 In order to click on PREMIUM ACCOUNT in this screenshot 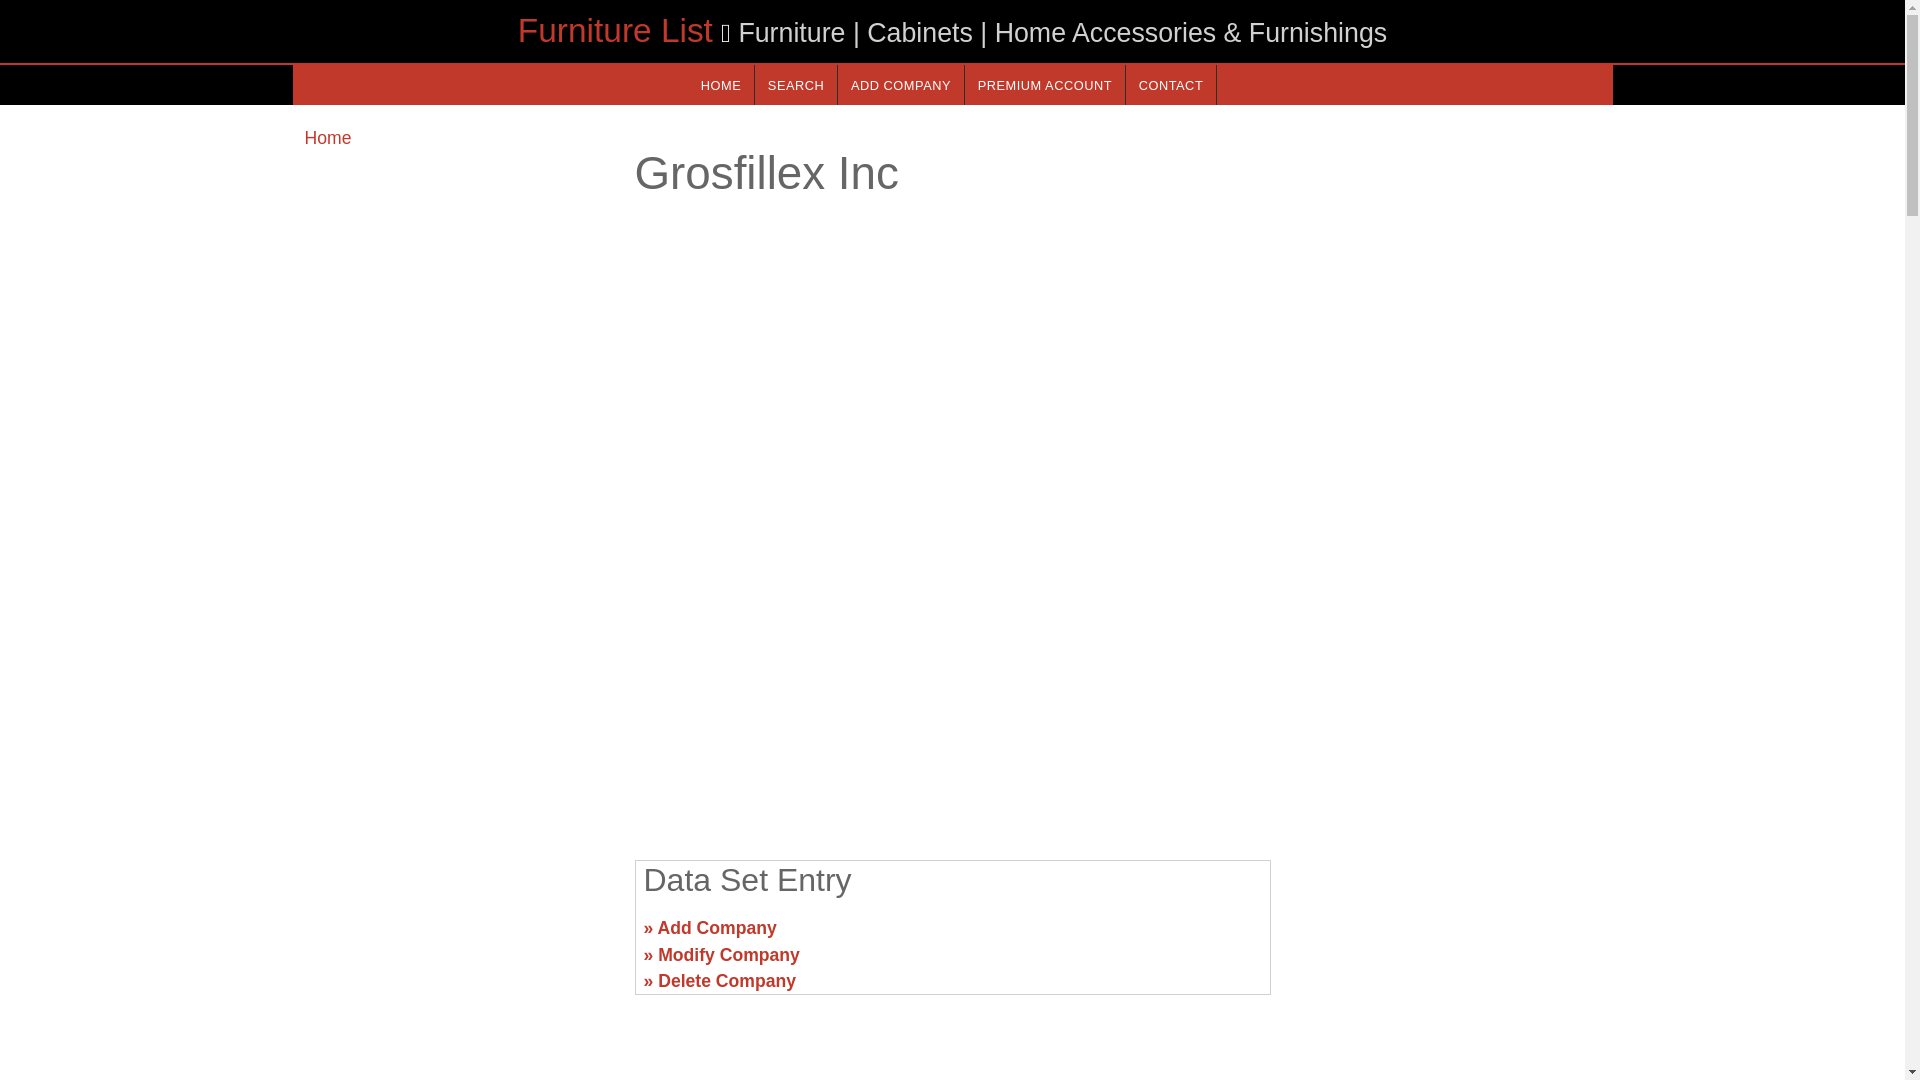, I will do `click(1045, 84)`.